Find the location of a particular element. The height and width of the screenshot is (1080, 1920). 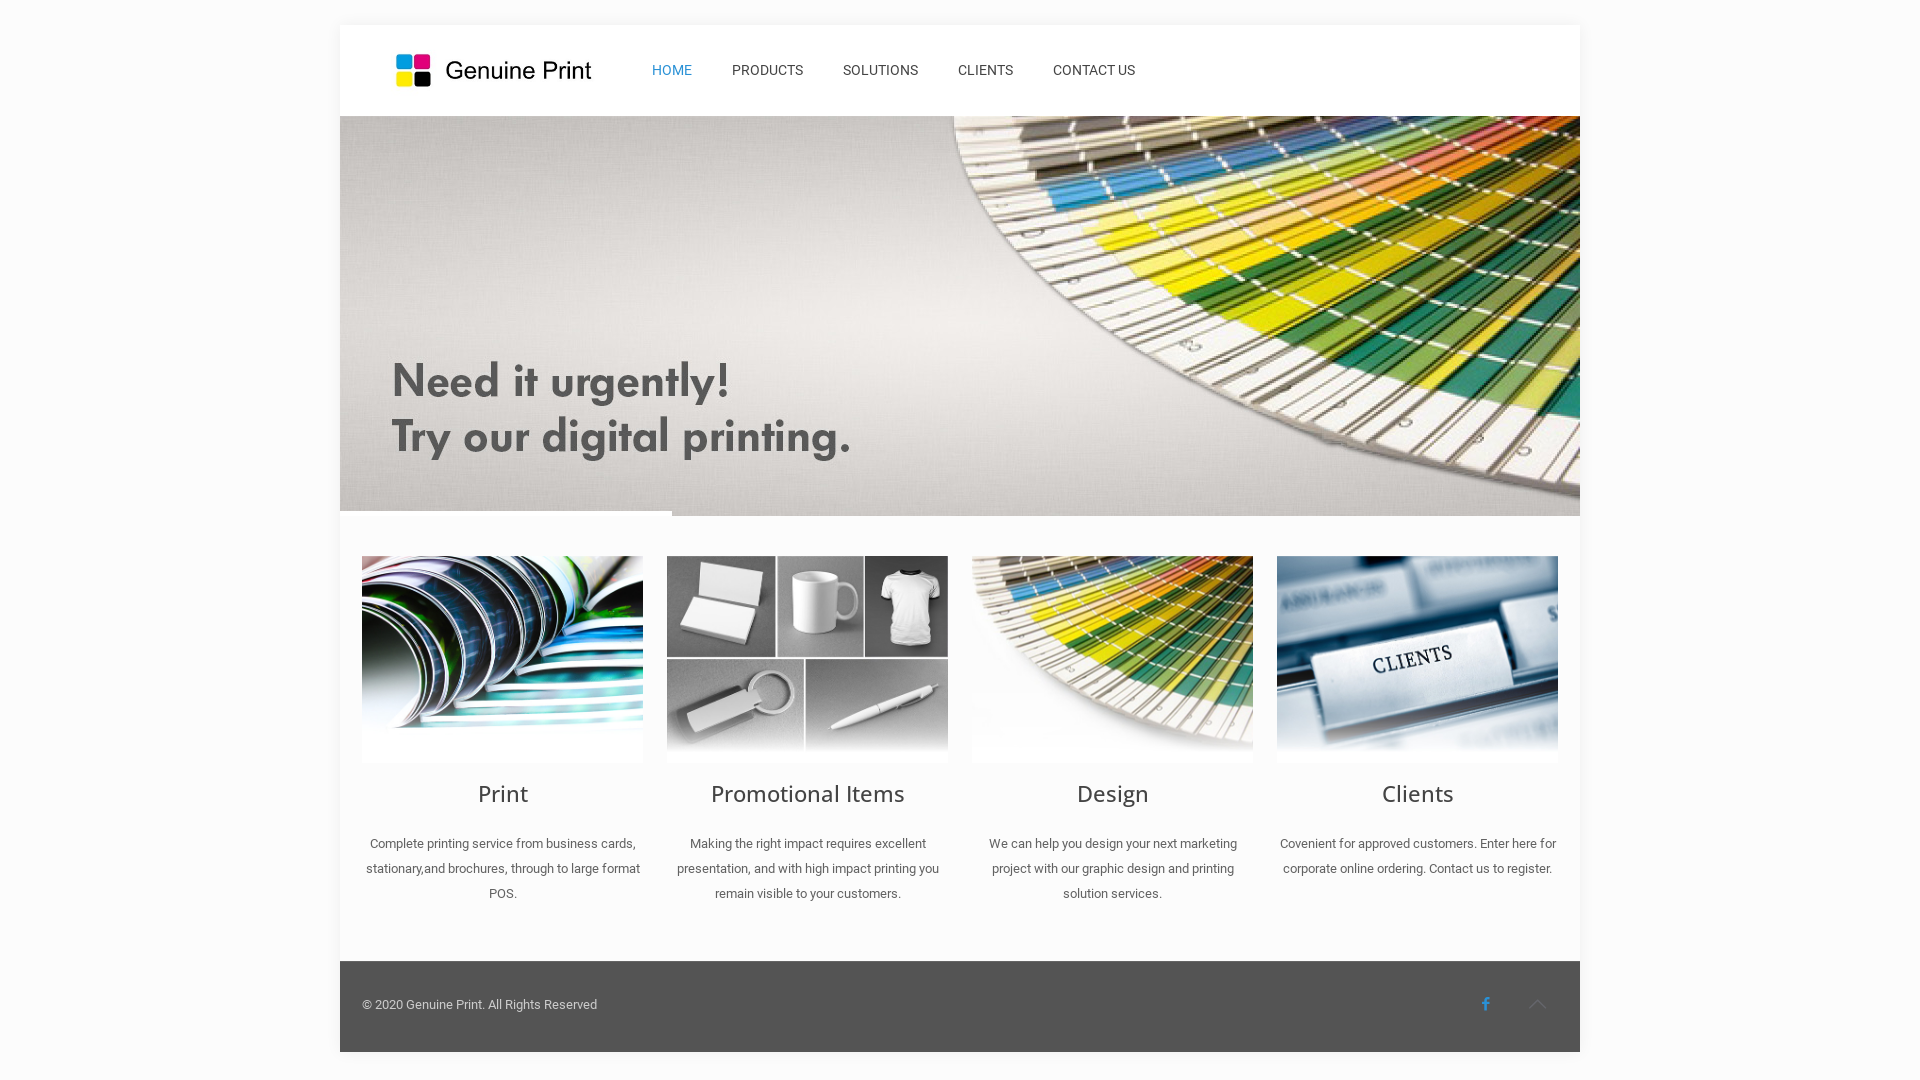

Facebook is located at coordinates (1486, 1004).